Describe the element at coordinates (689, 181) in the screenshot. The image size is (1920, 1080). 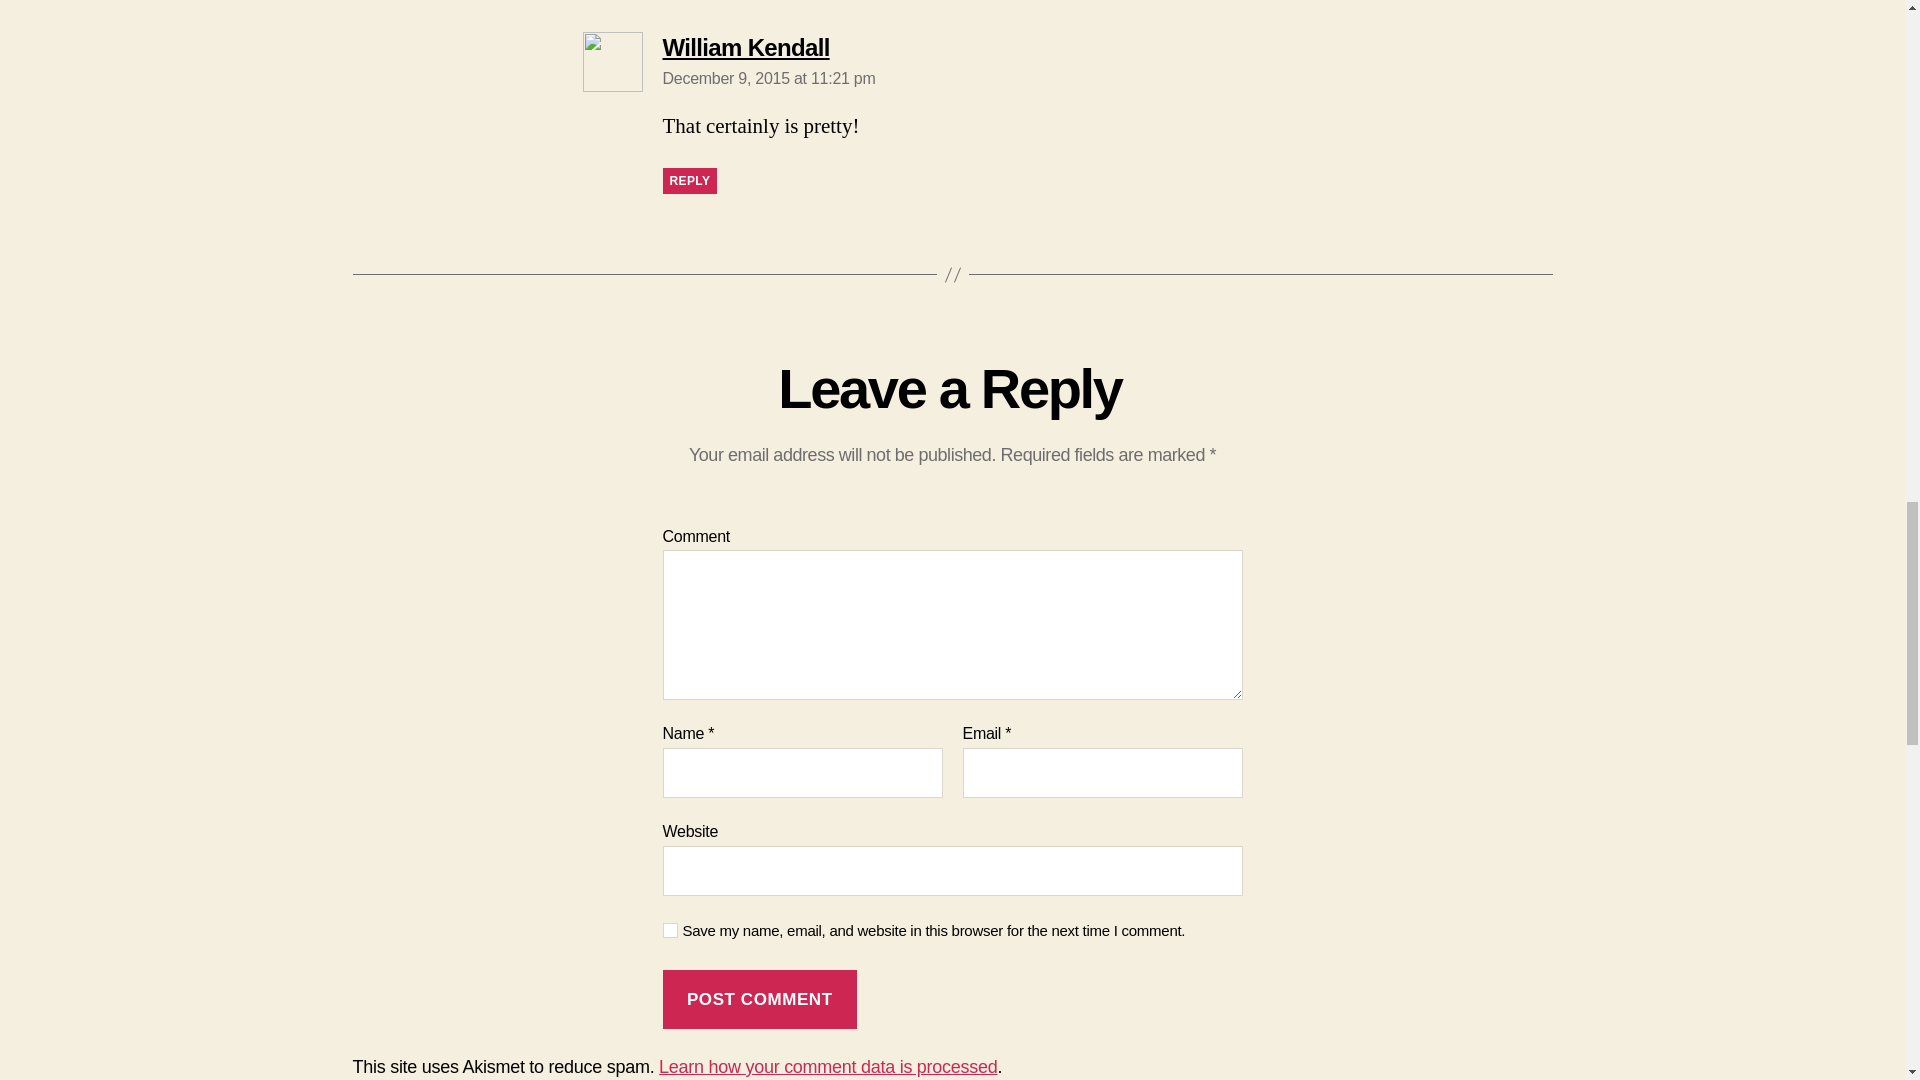
I see `December 9, 2015 at 11:21 pm` at that location.